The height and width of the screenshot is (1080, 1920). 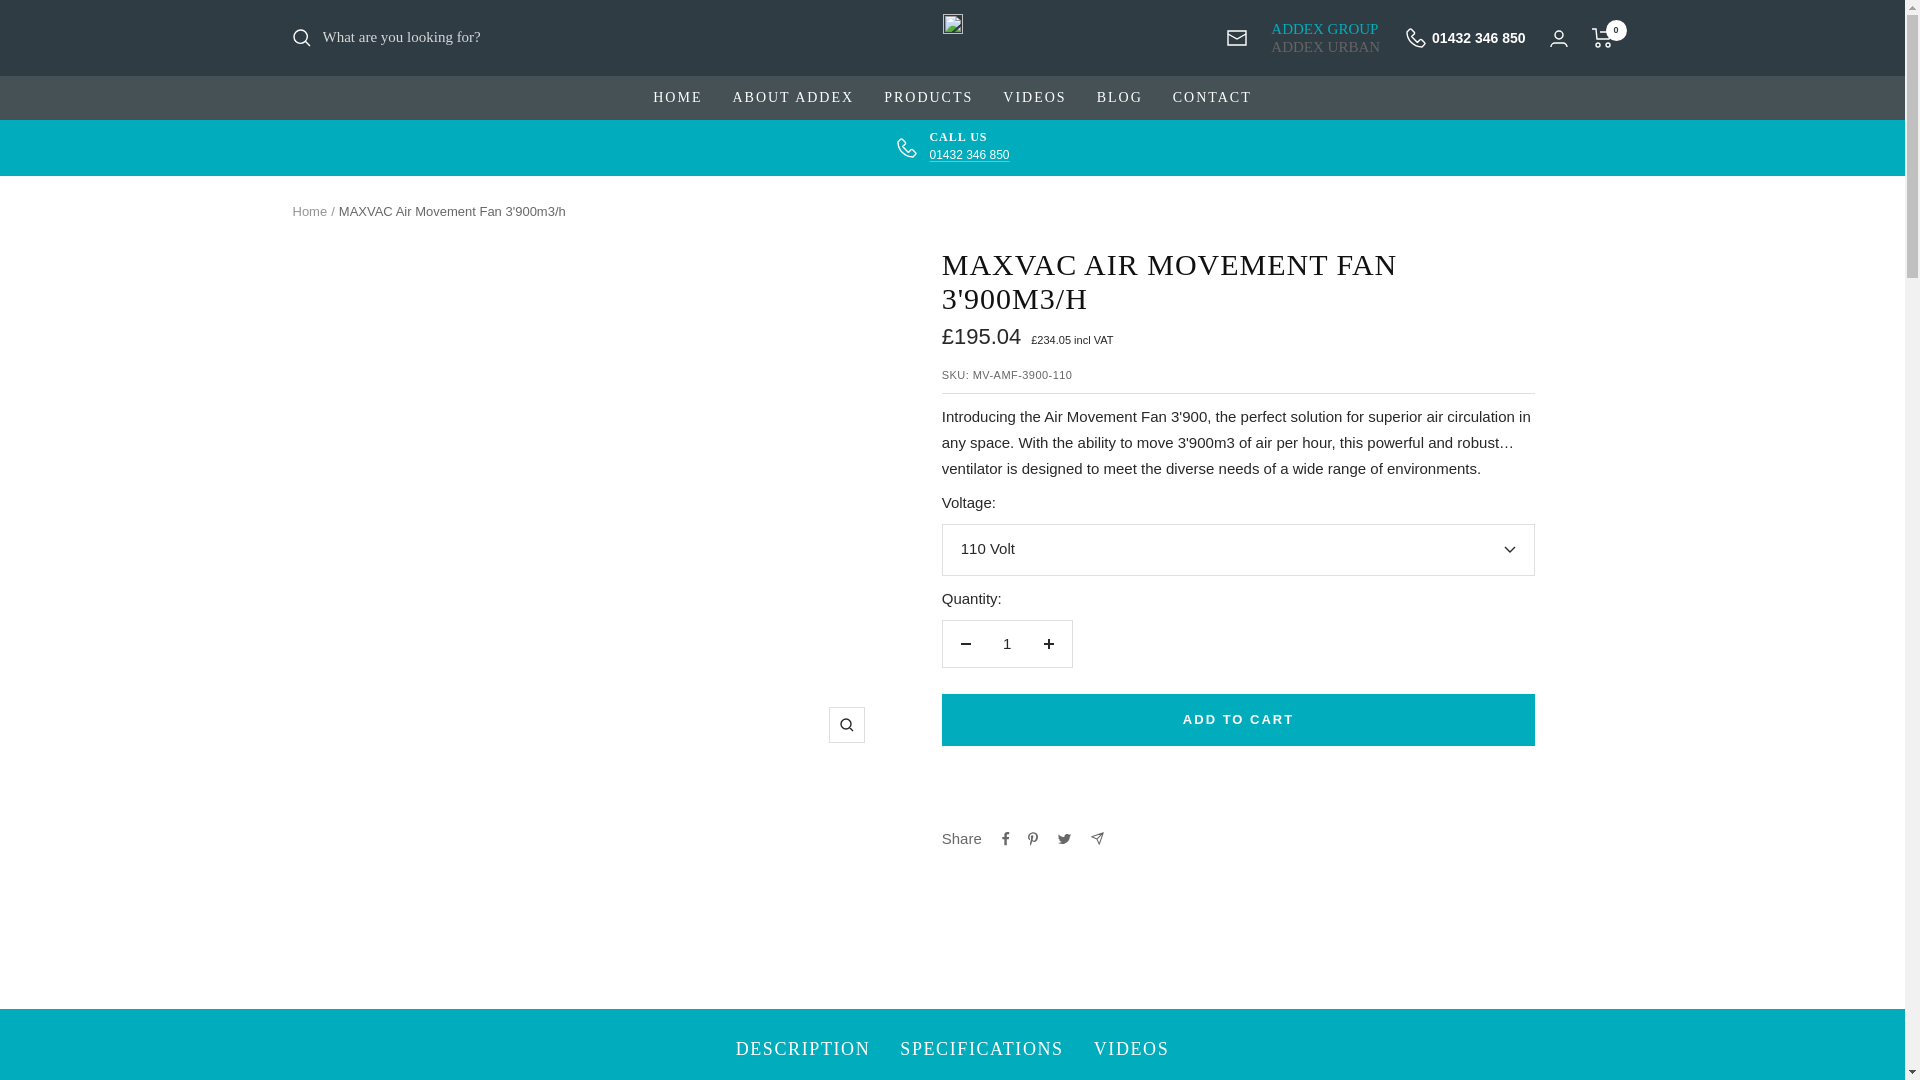 I want to click on Newsletter, so click(x=1236, y=38).